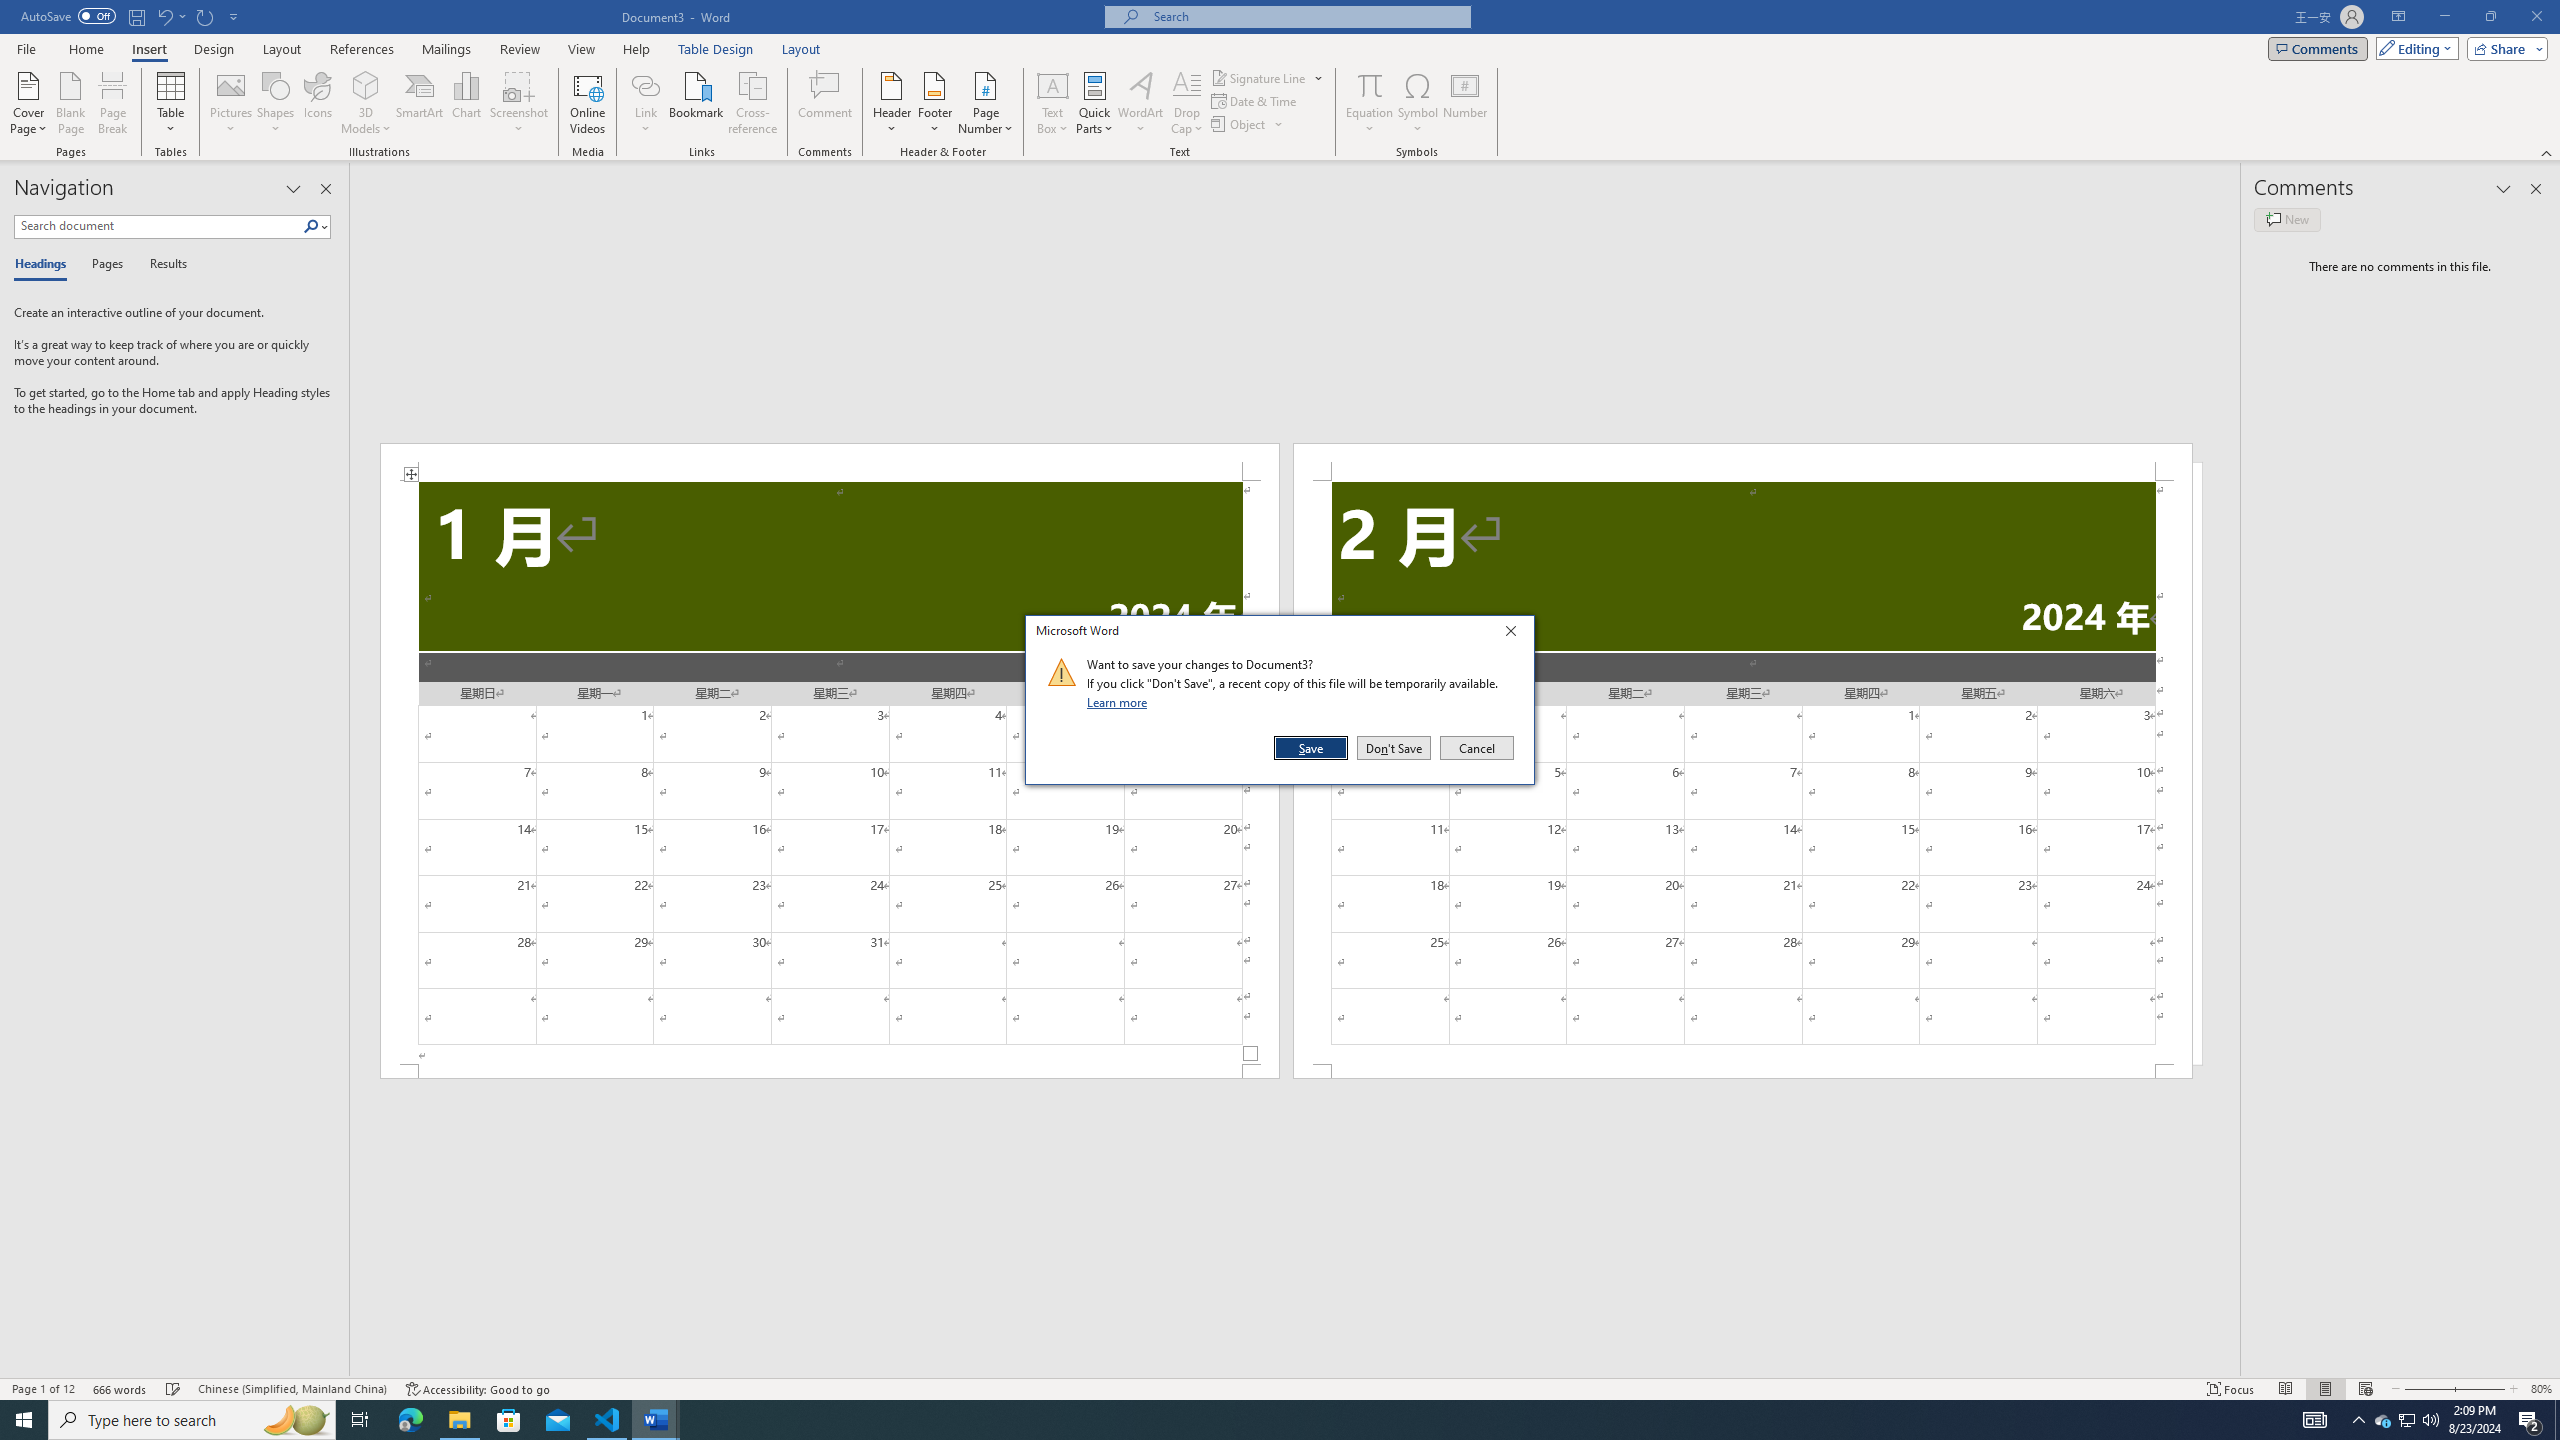  I want to click on SmartArt..., so click(420, 103).